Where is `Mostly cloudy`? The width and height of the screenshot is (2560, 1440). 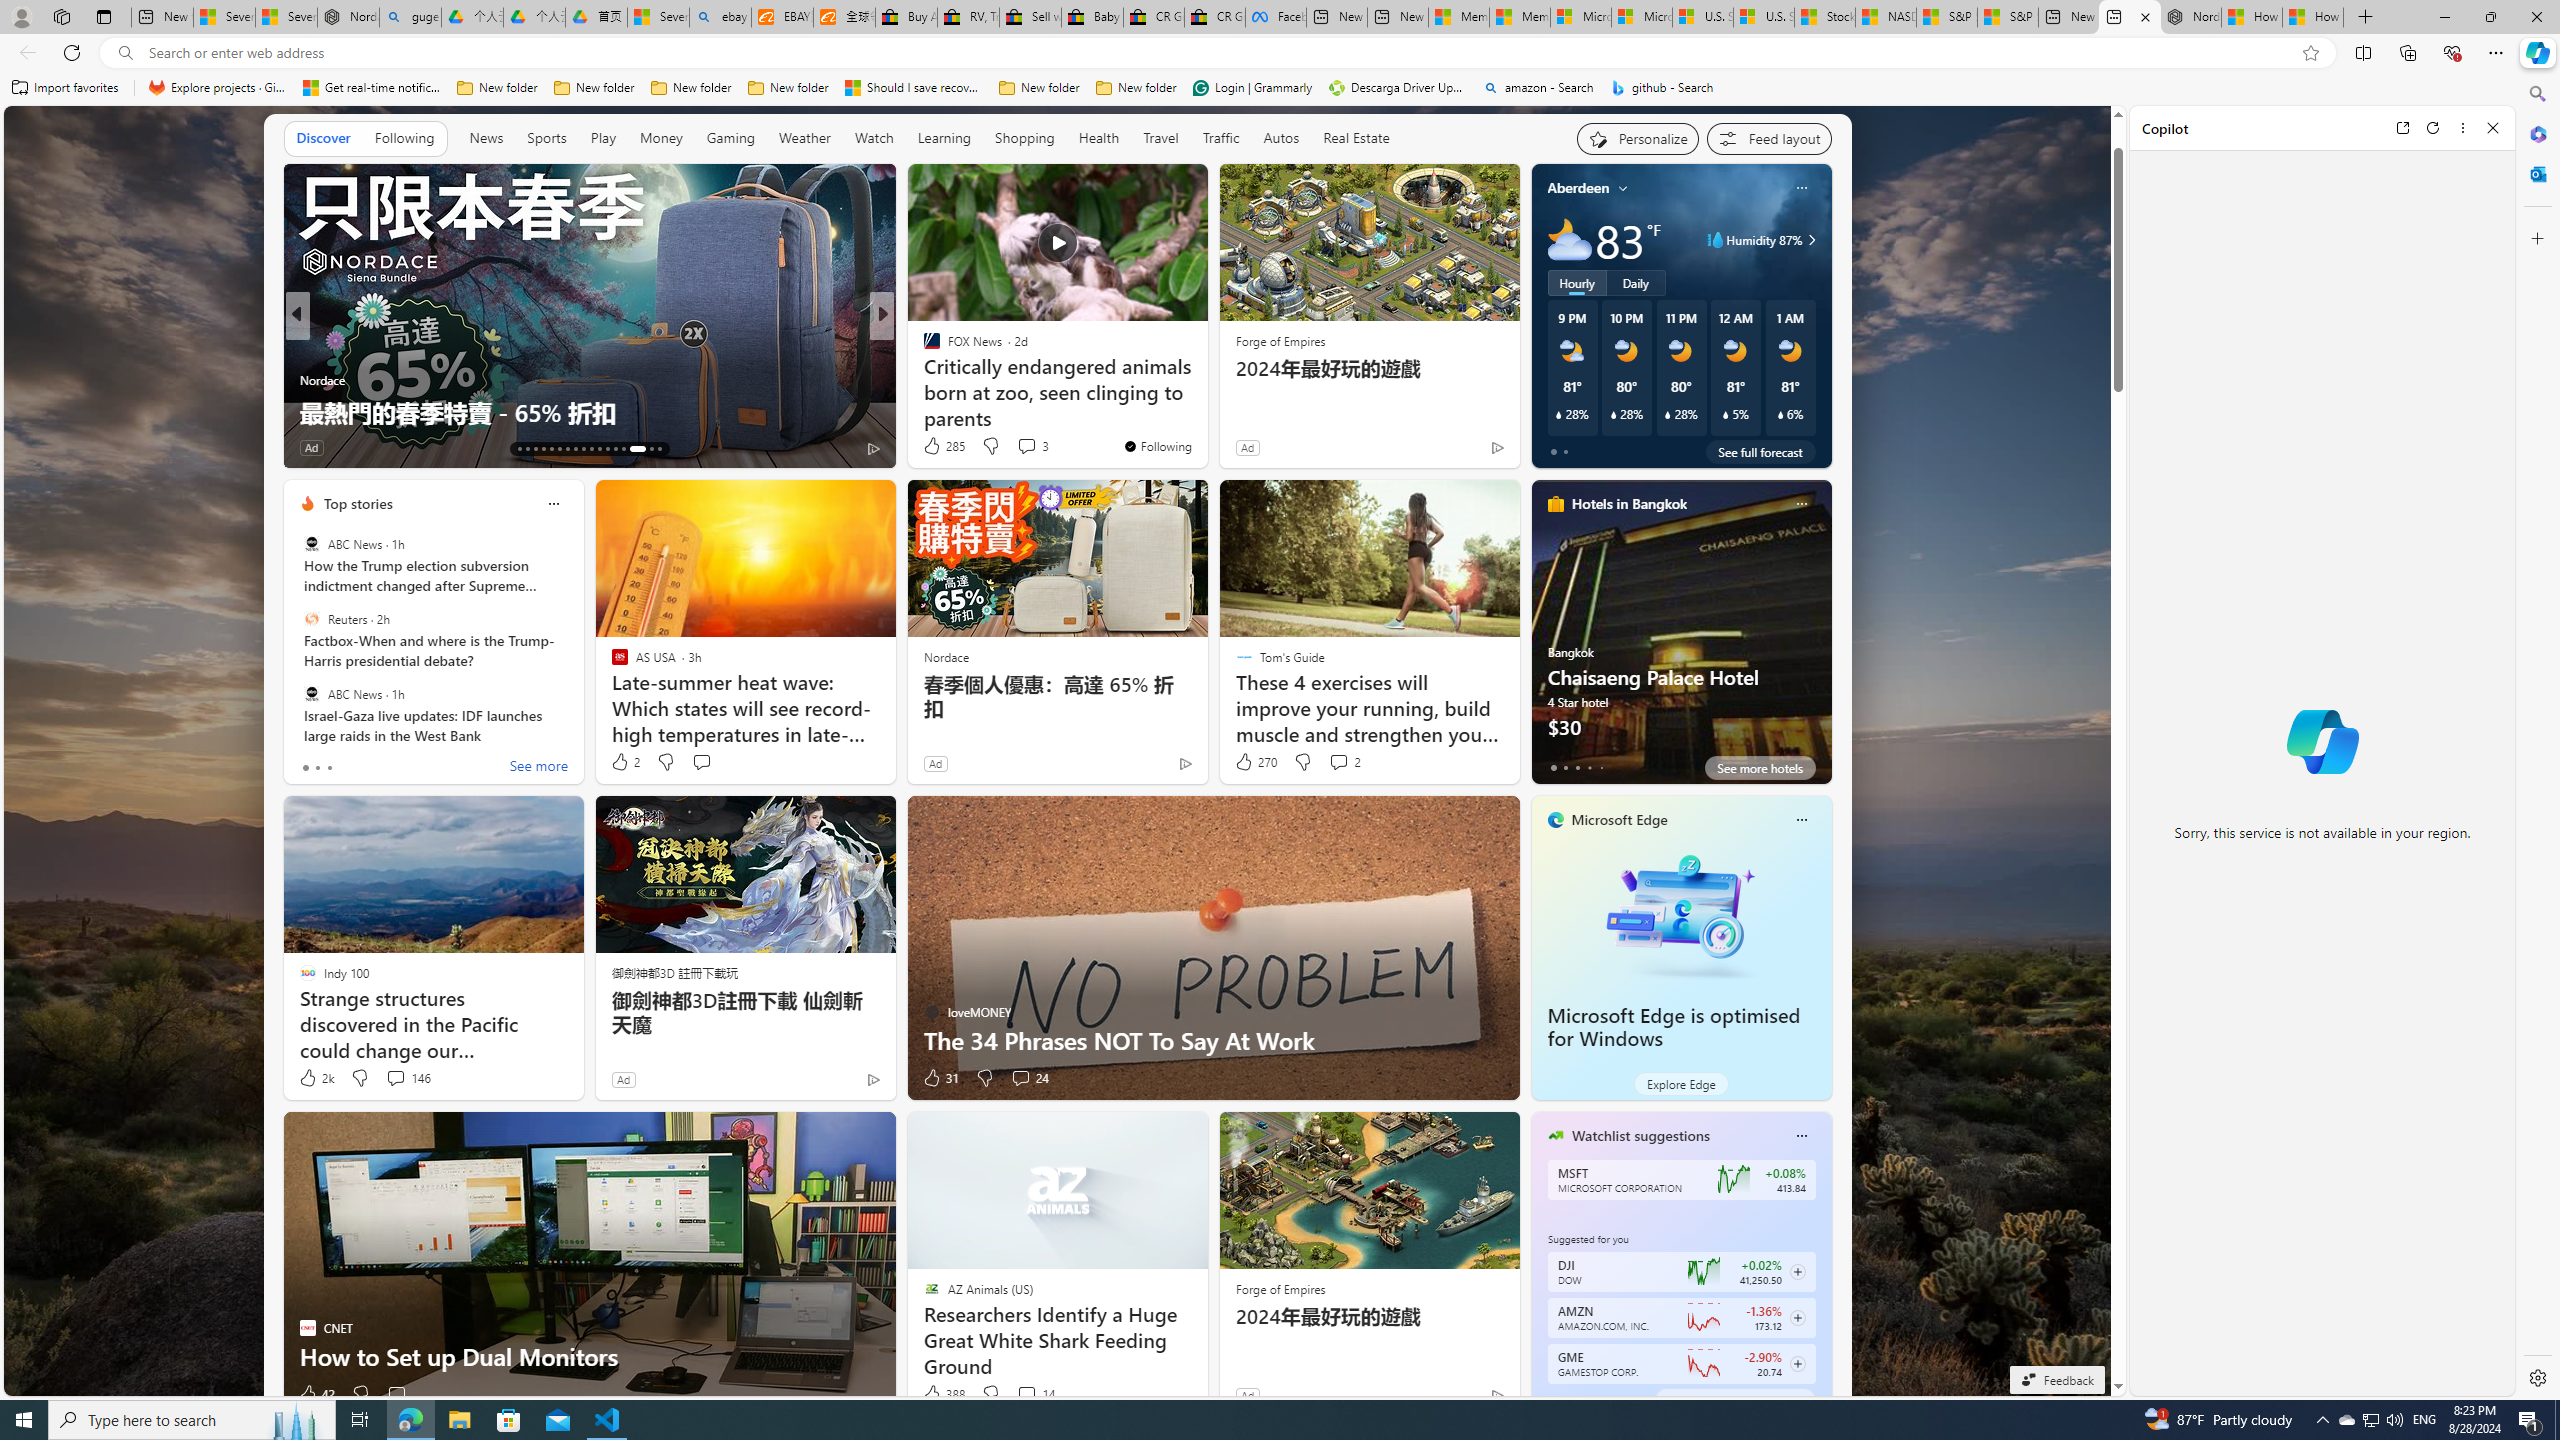
Mostly cloudy is located at coordinates (1569, 240).